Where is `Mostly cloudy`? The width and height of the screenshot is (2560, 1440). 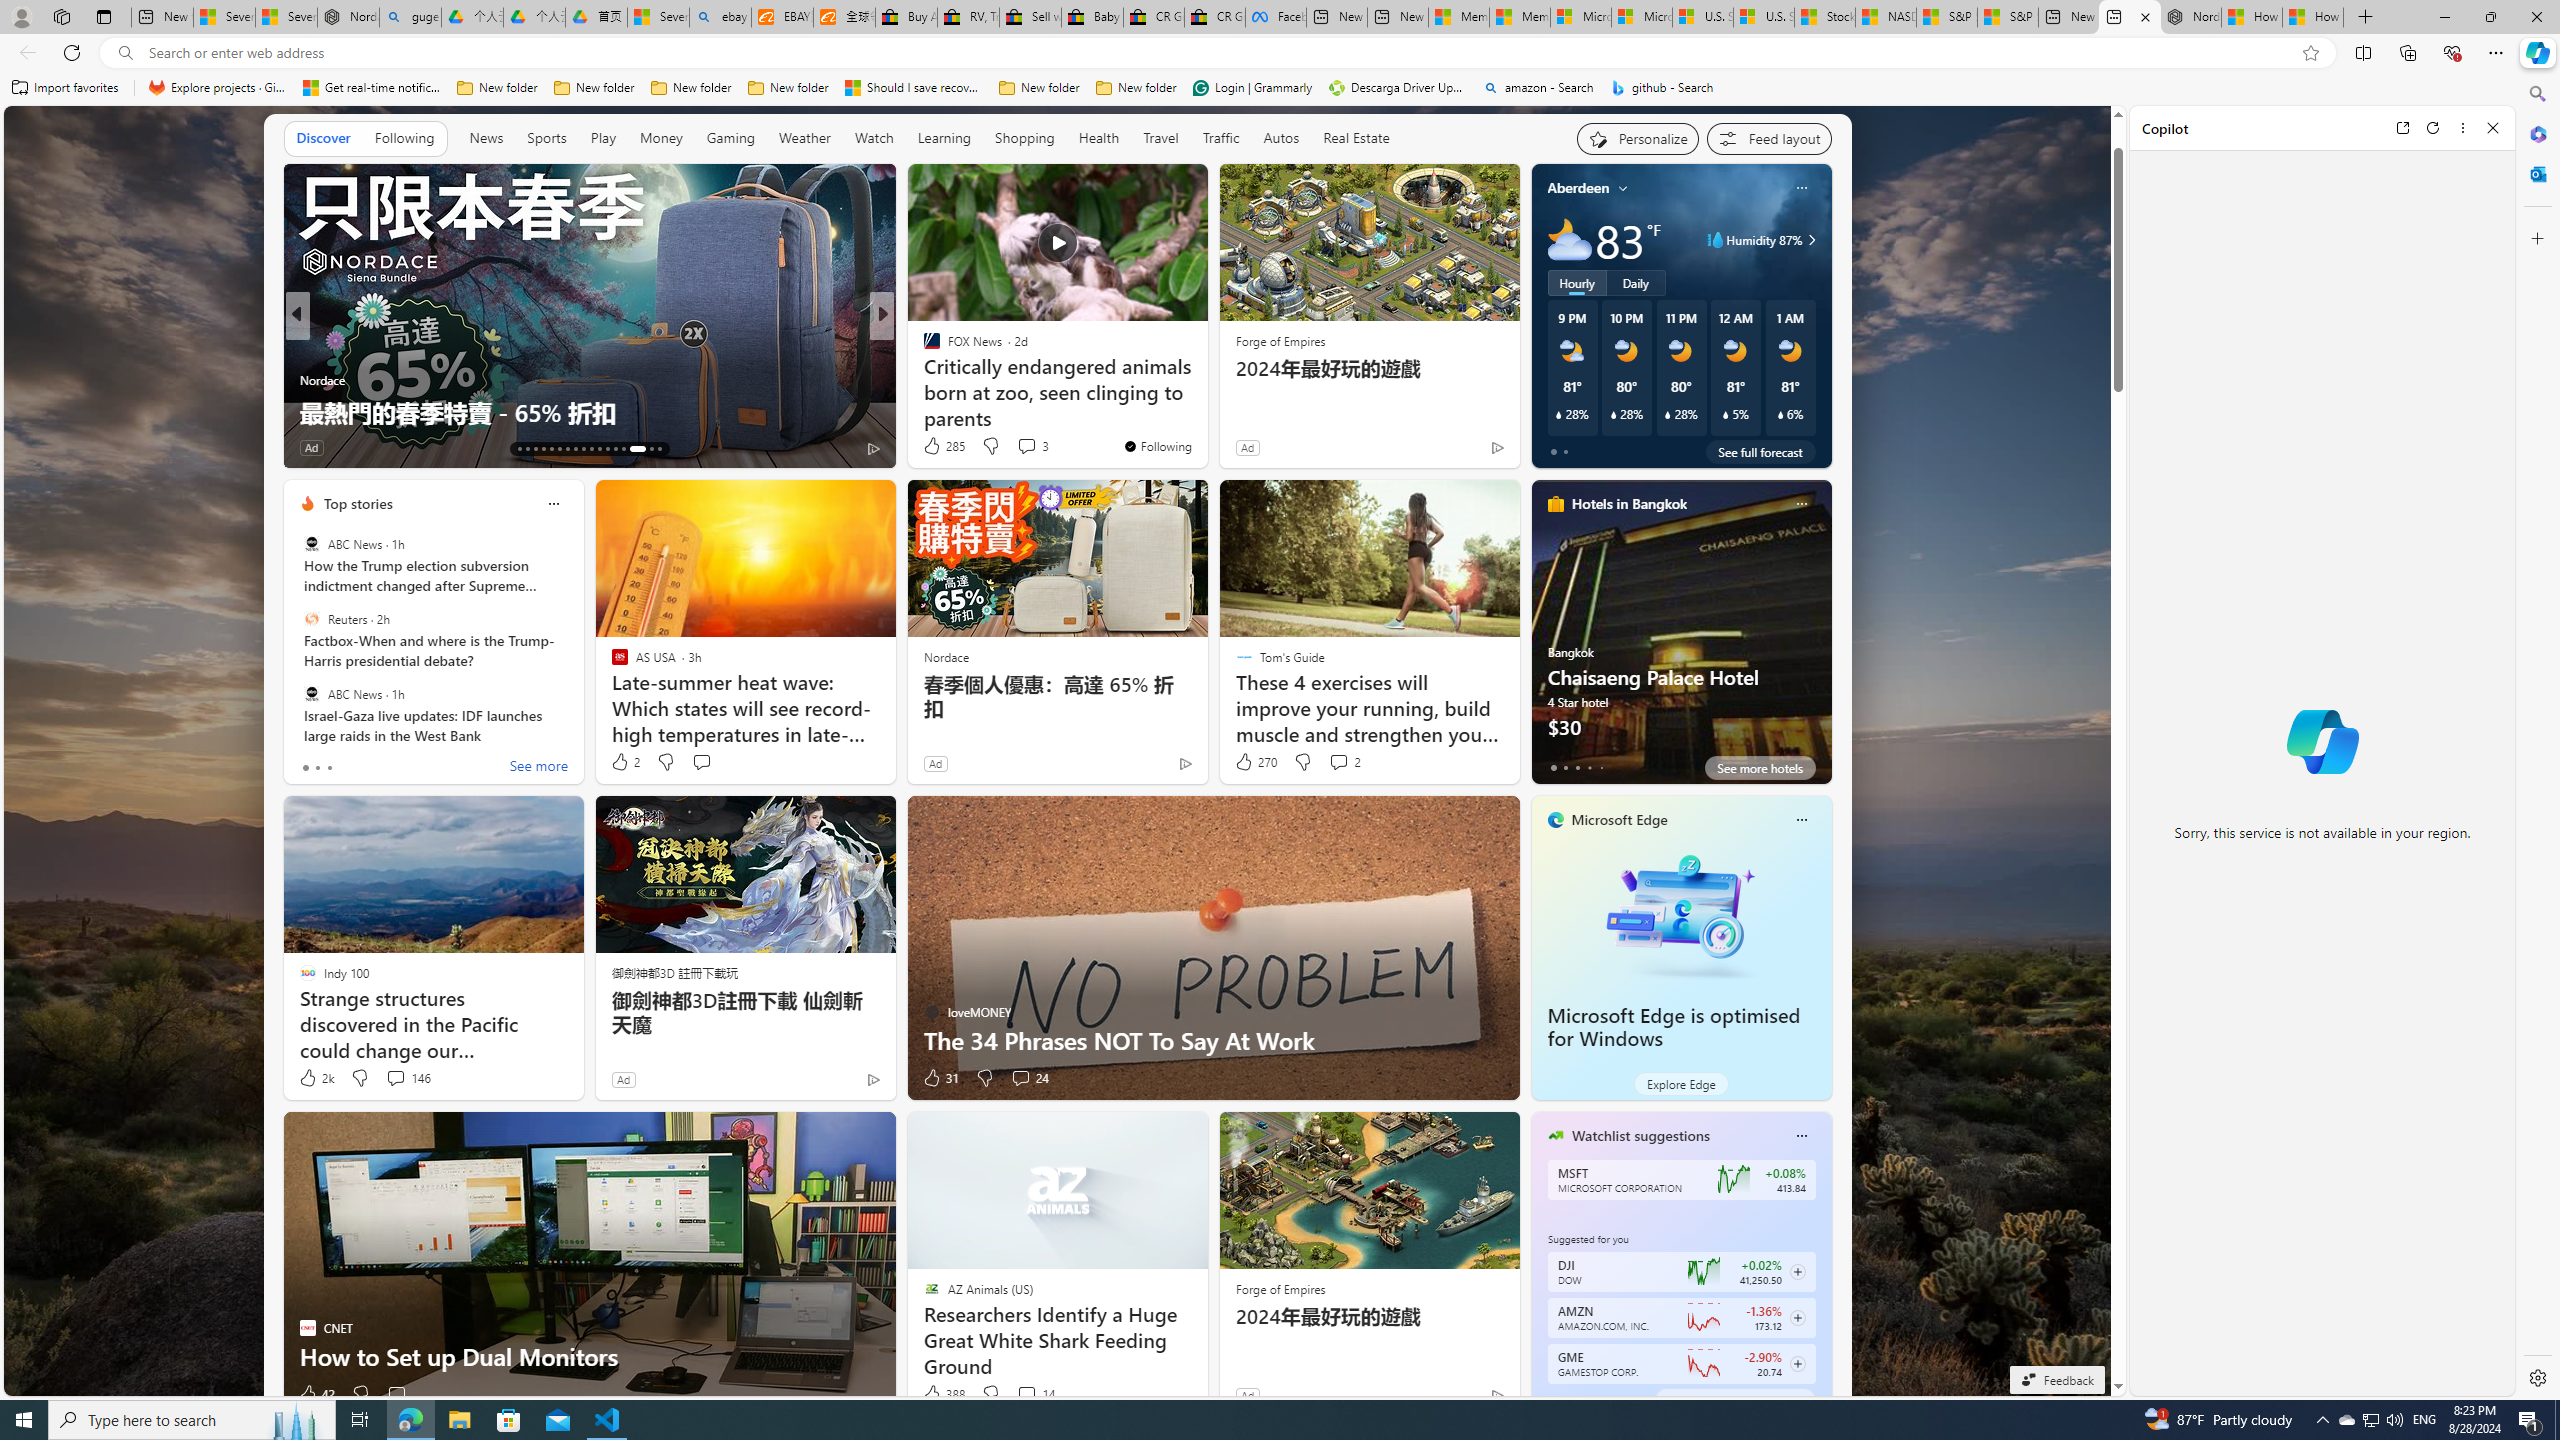
Mostly cloudy is located at coordinates (1569, 240).